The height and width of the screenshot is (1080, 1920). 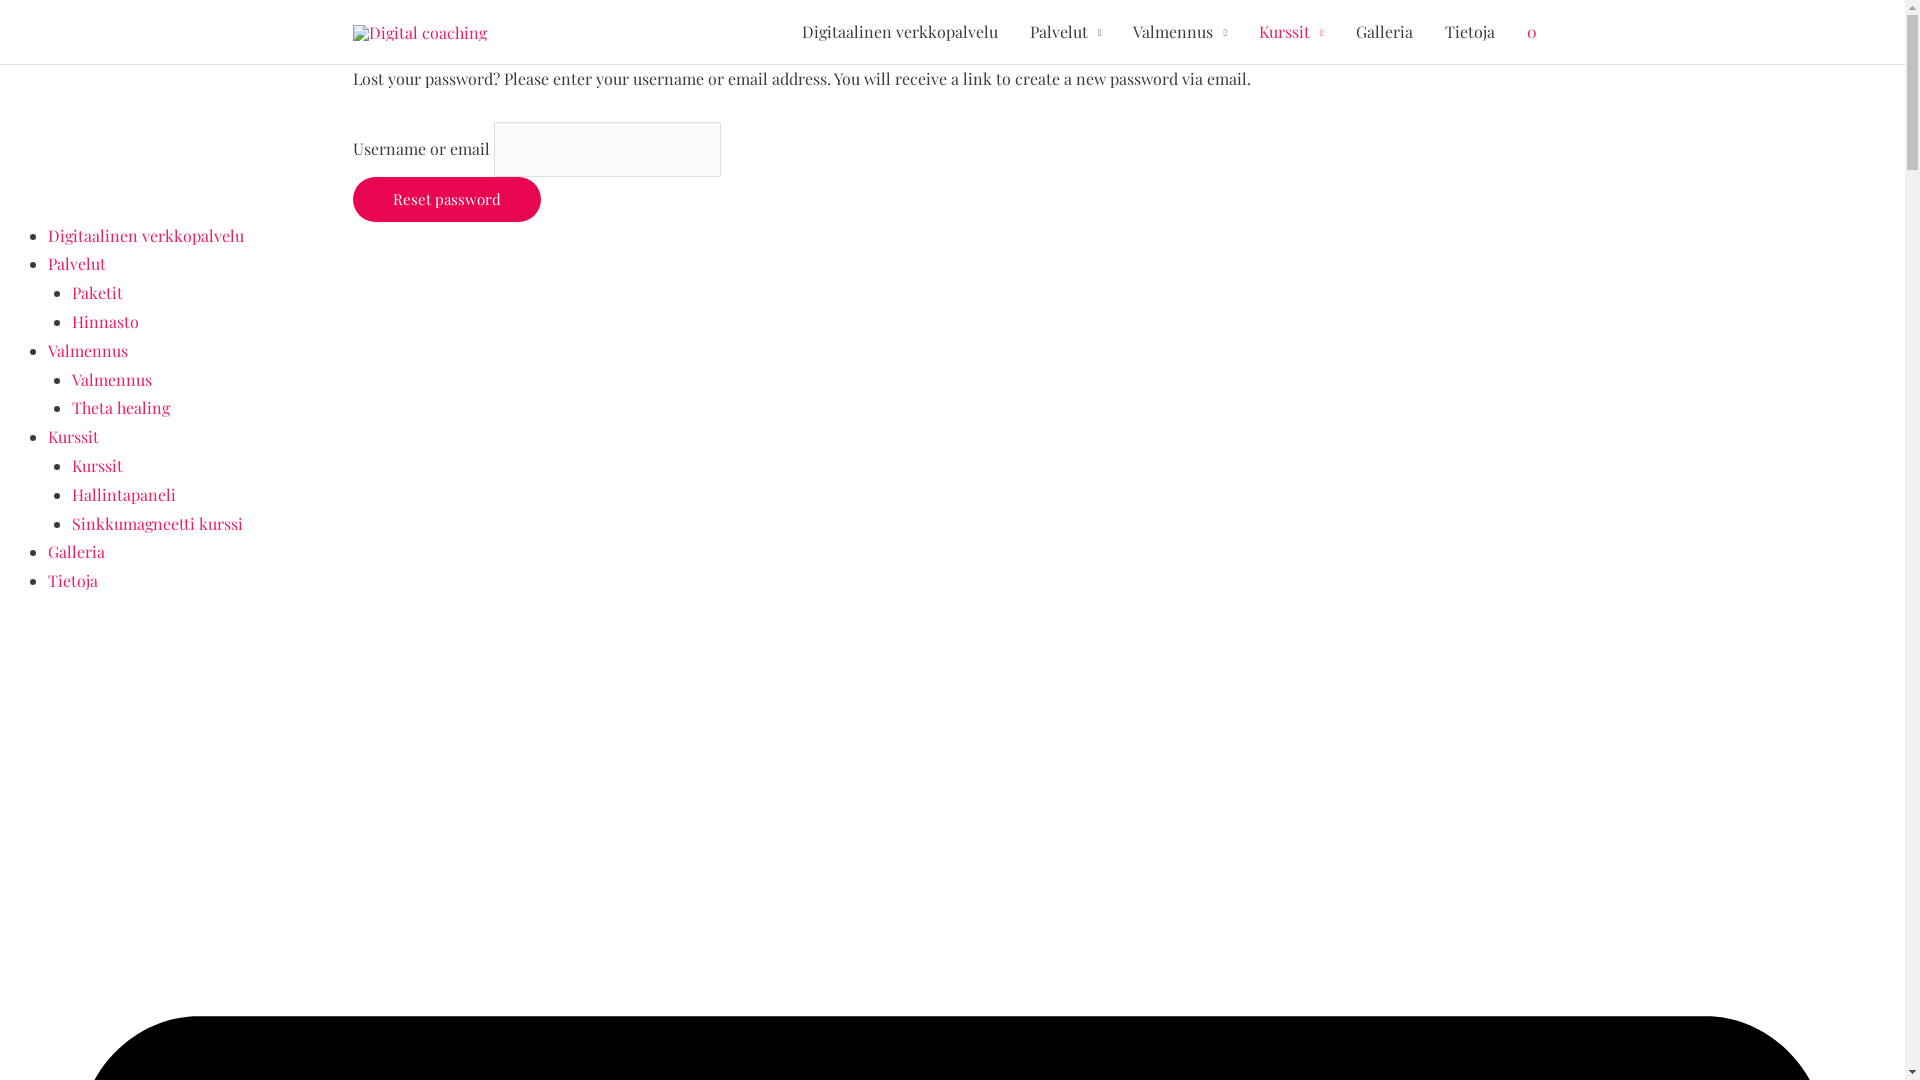 I want to click on Tietoja, so click(x=1469, y=32).